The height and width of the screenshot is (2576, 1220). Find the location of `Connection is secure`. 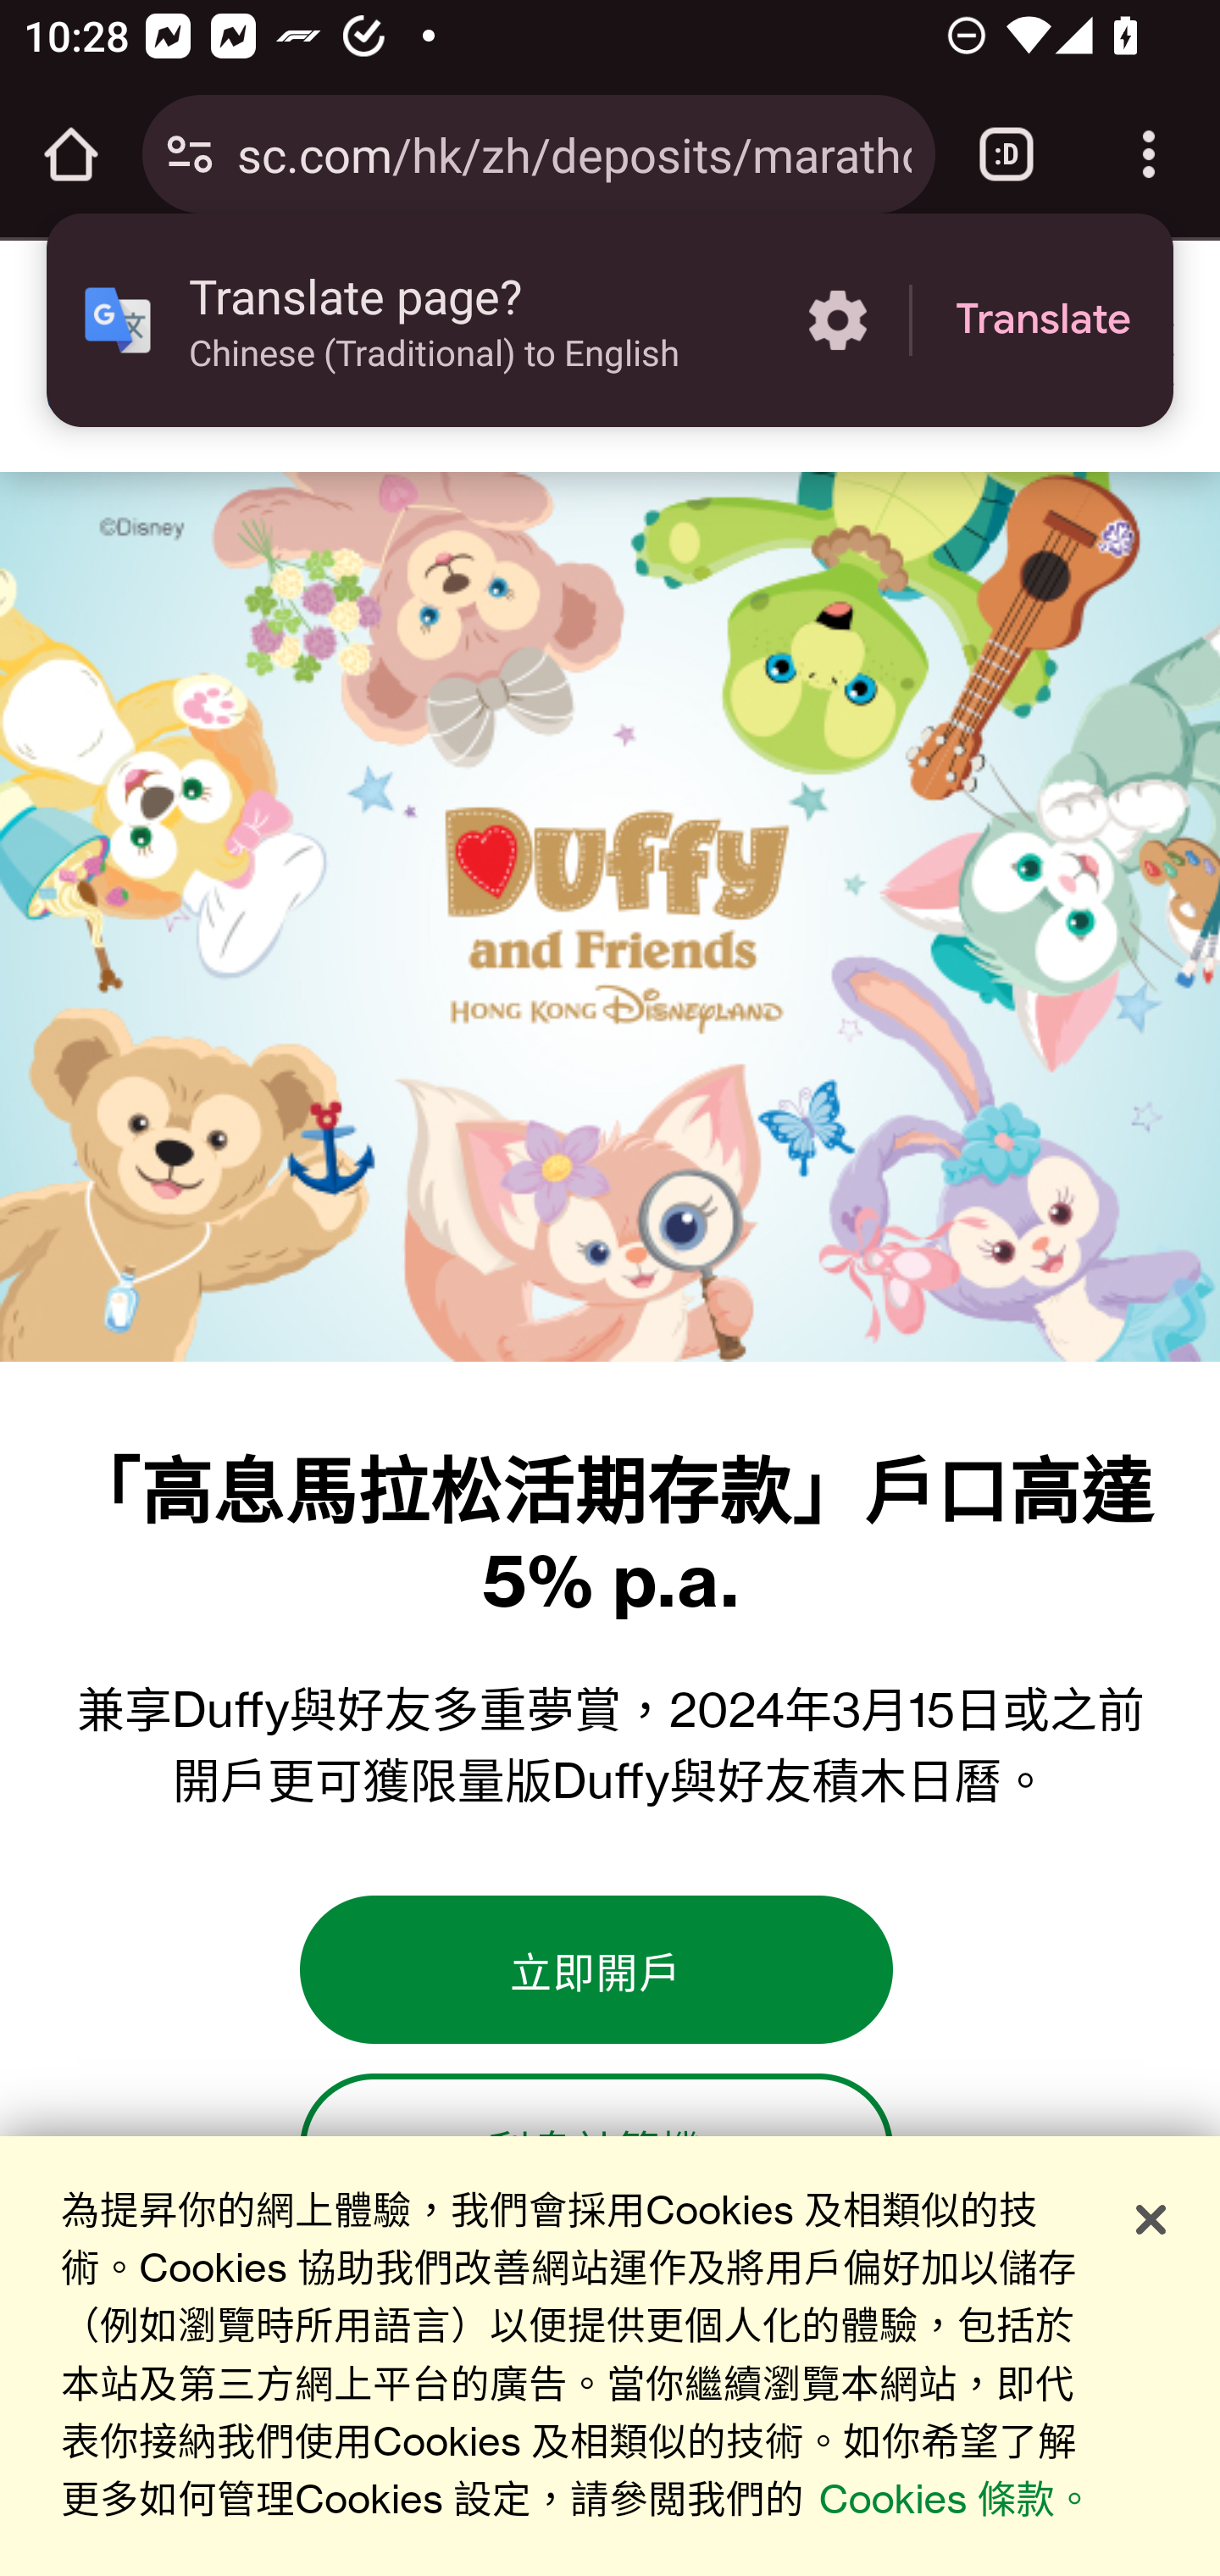

Connection is secure is located at coordinates (190, 154).